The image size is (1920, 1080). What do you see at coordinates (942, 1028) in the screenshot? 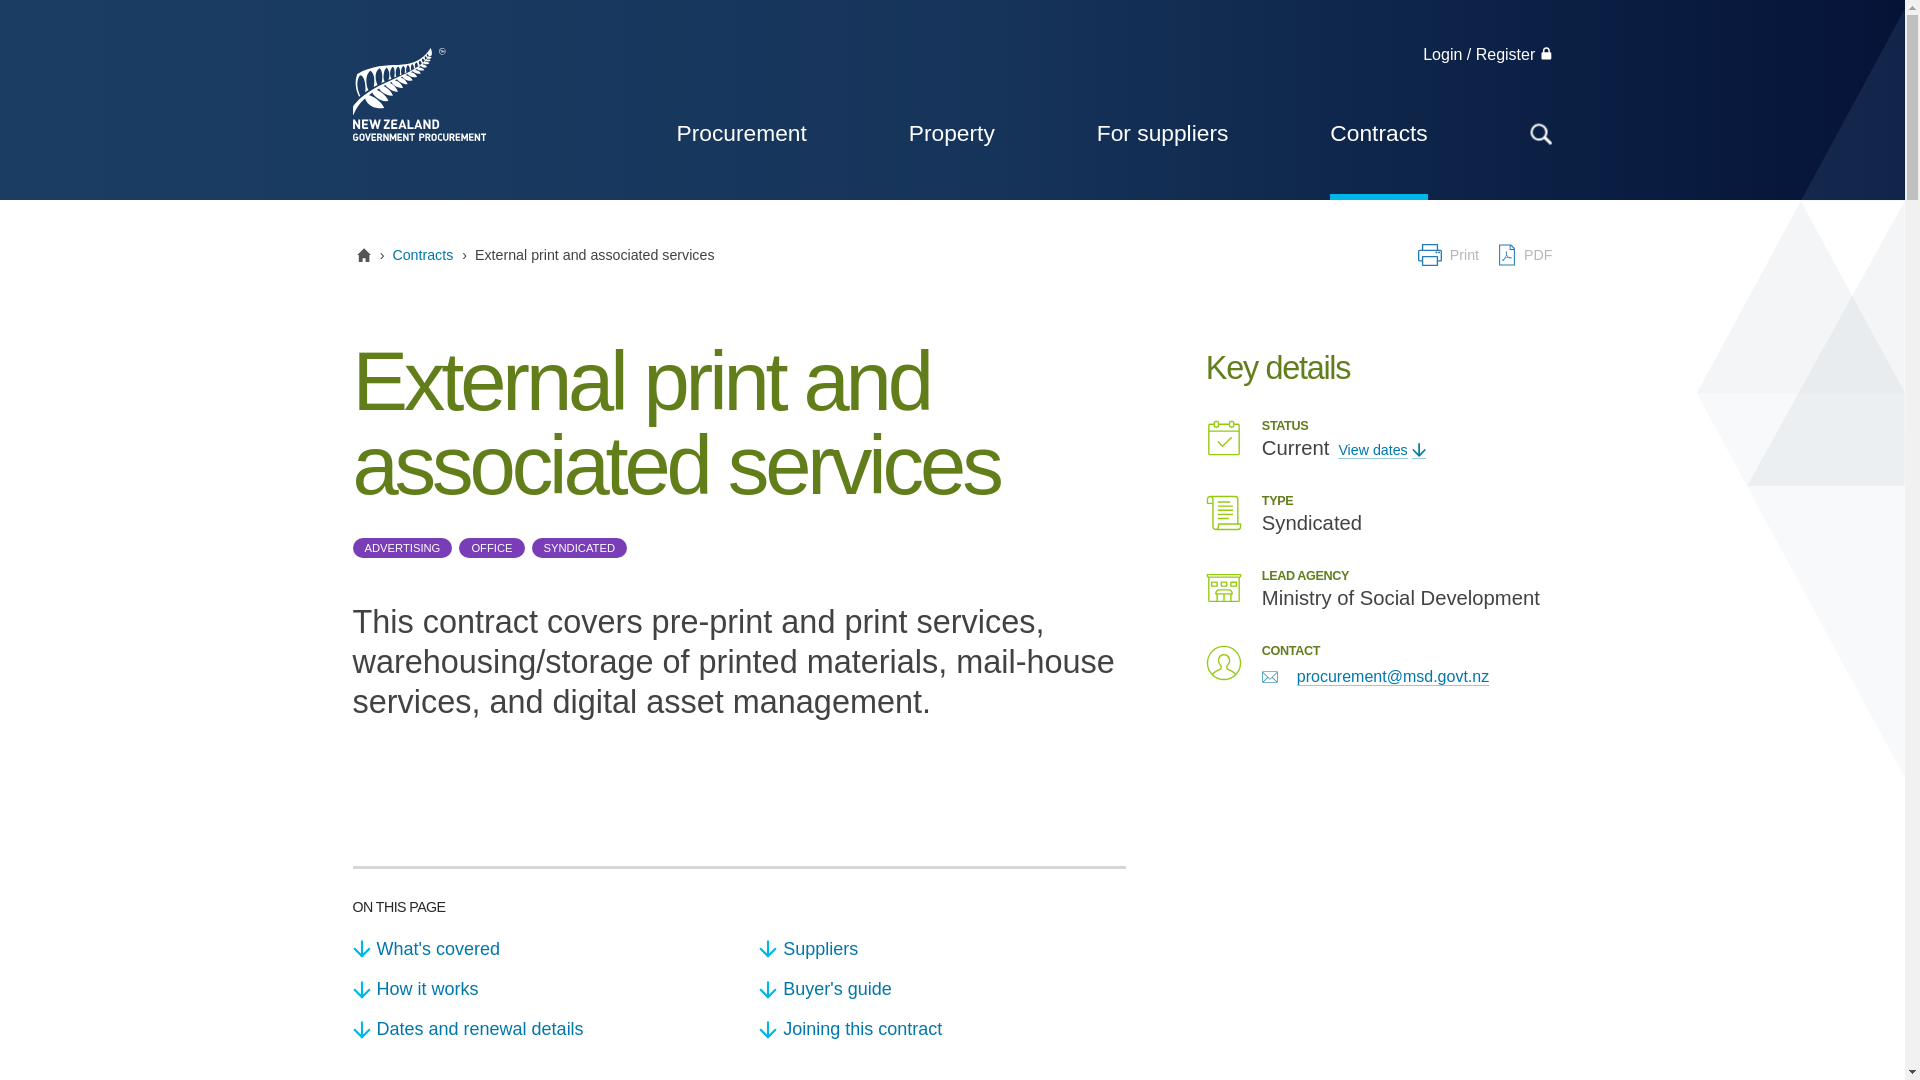
I see `Joining this contract` at bounding box center [942, 1028].